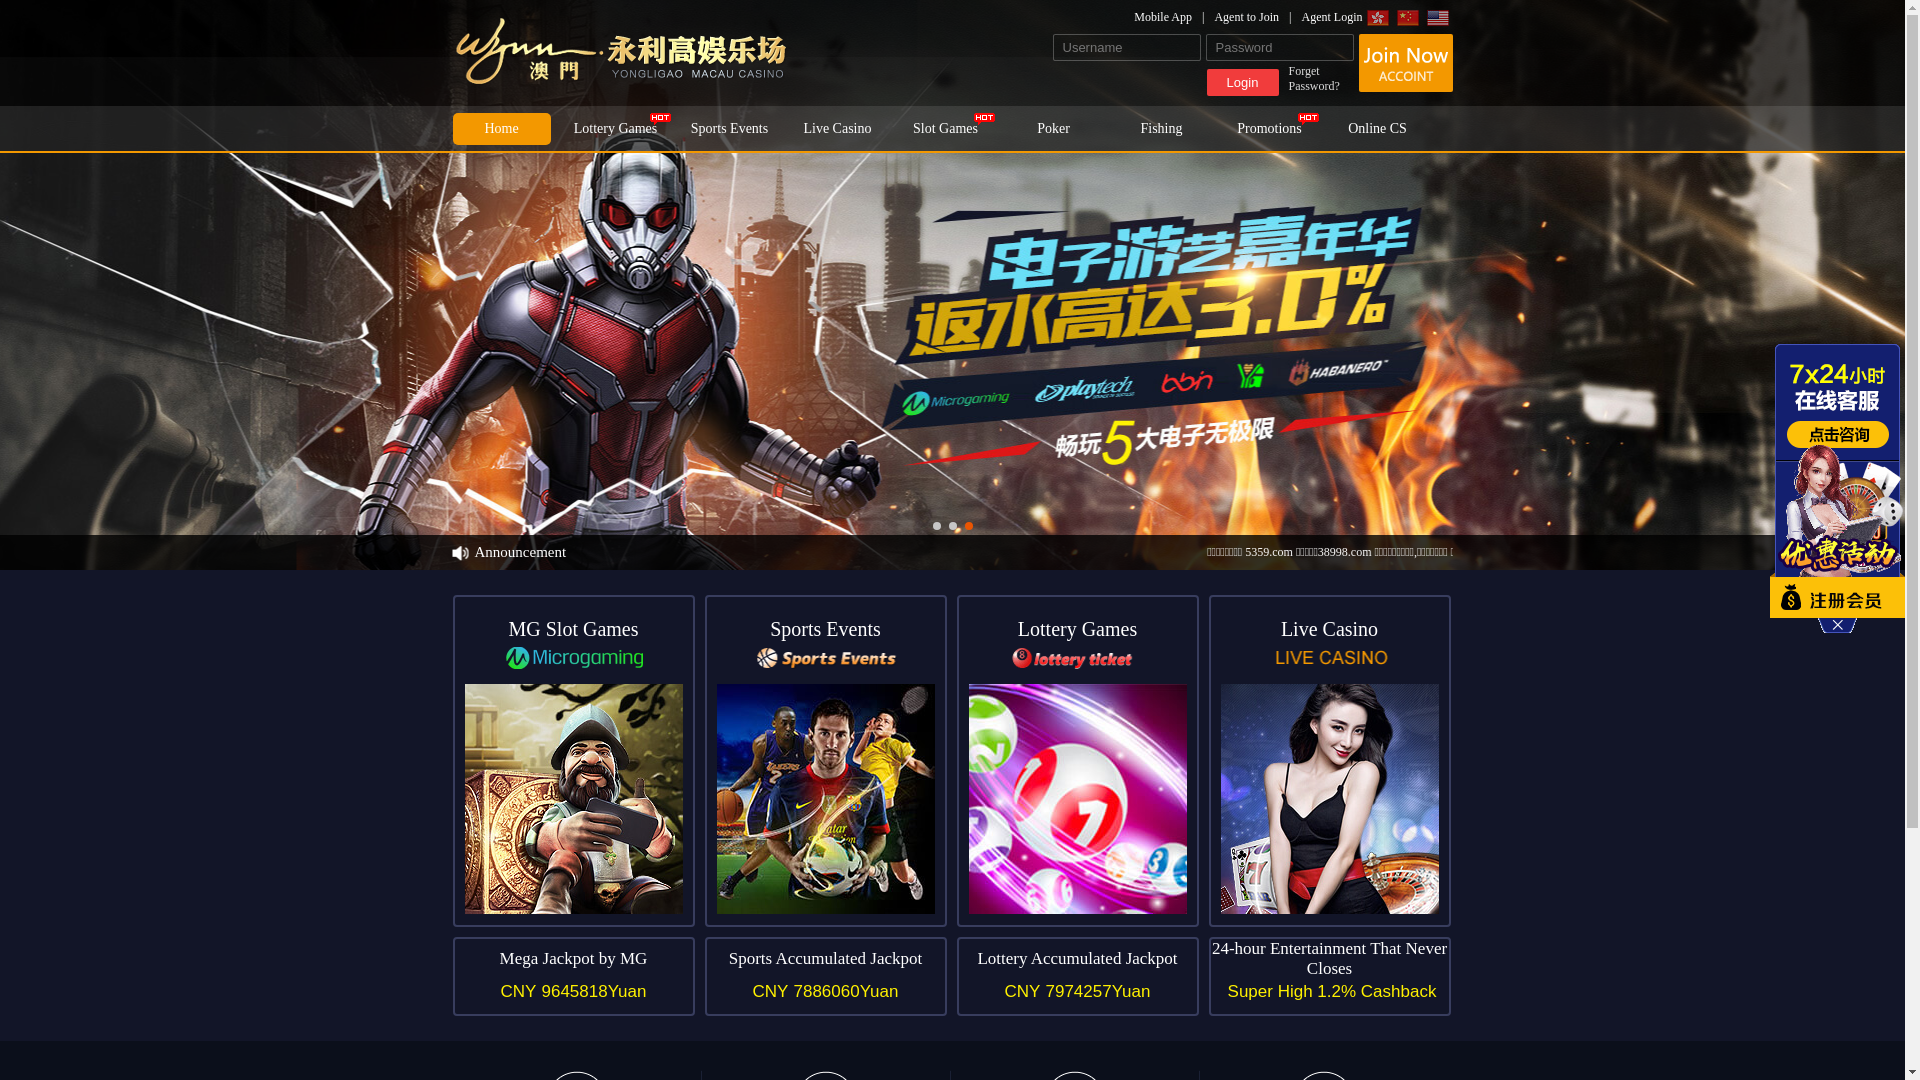 The image size is (1920, 1080). I want to click on MG Slot Games, so click(573, 761).